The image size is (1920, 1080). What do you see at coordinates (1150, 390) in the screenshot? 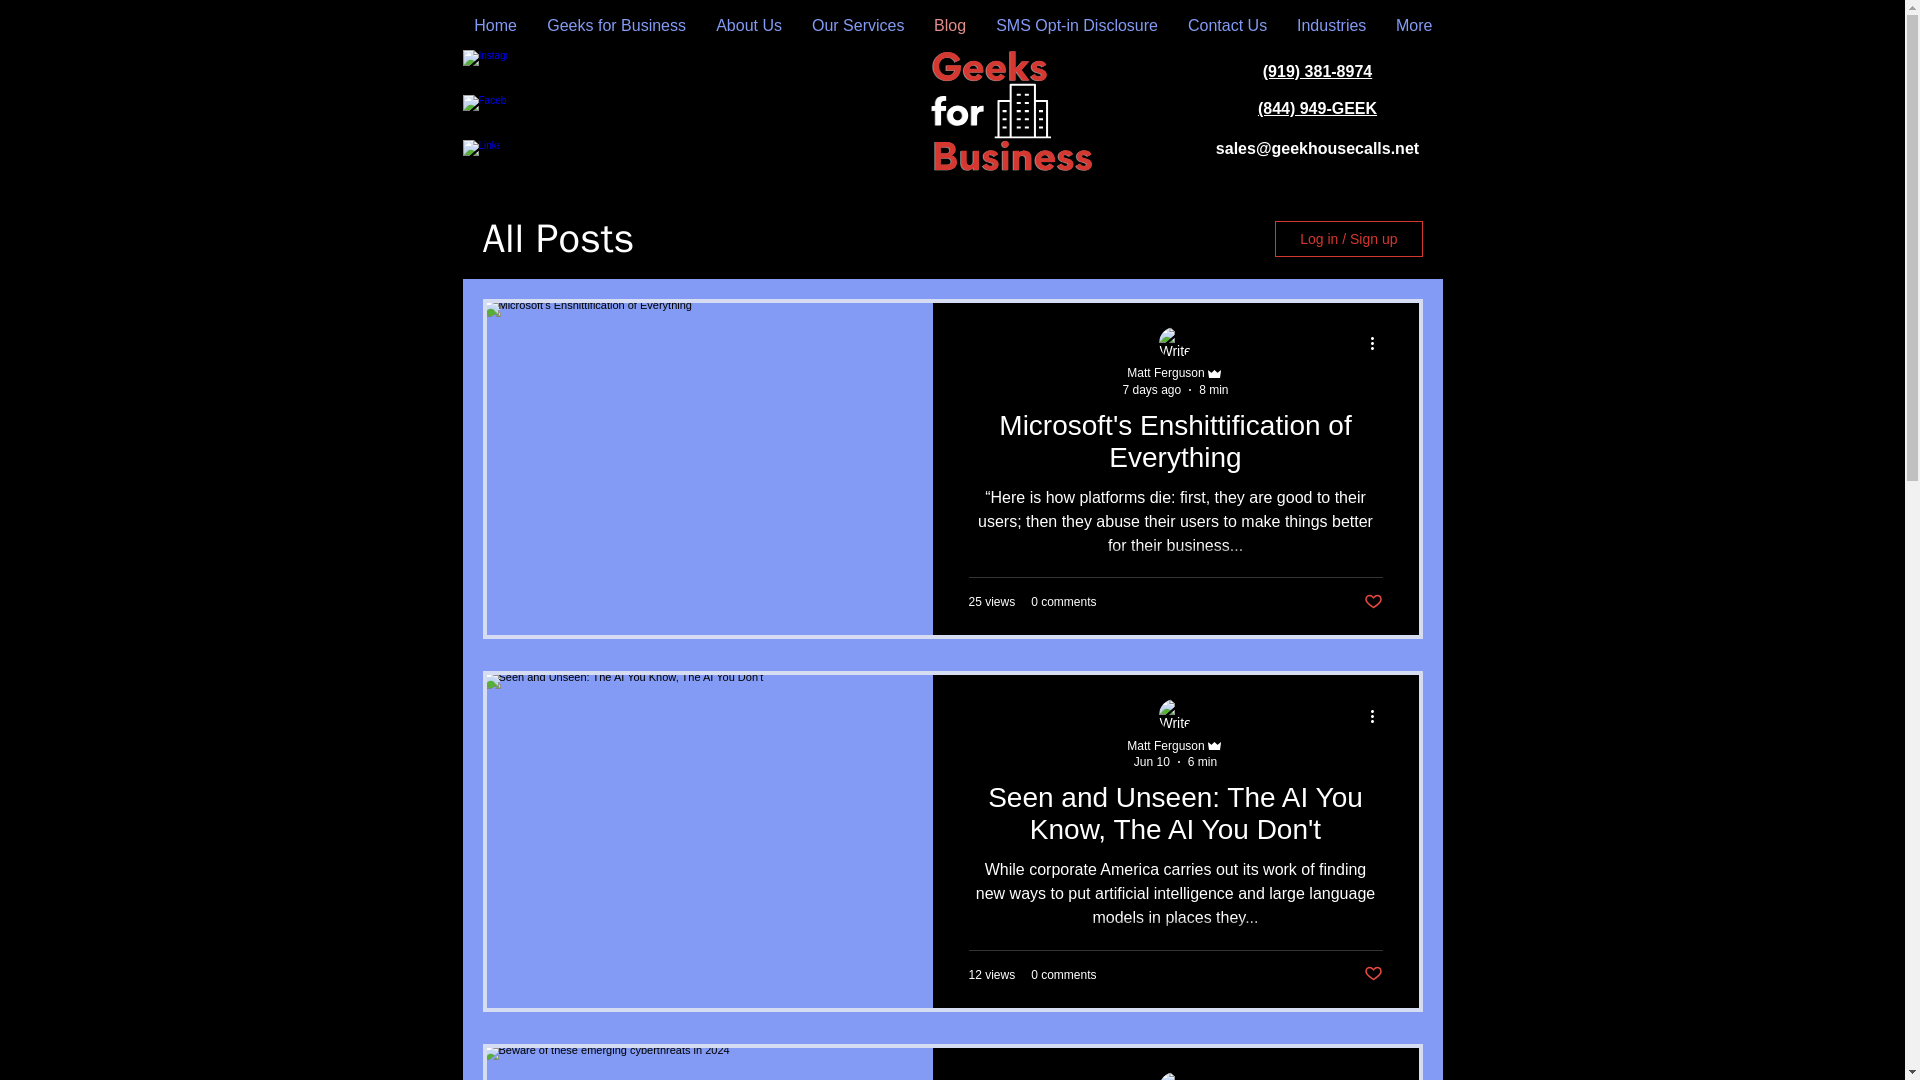
I see `7 days ago` at bounding box center [1150, 390].